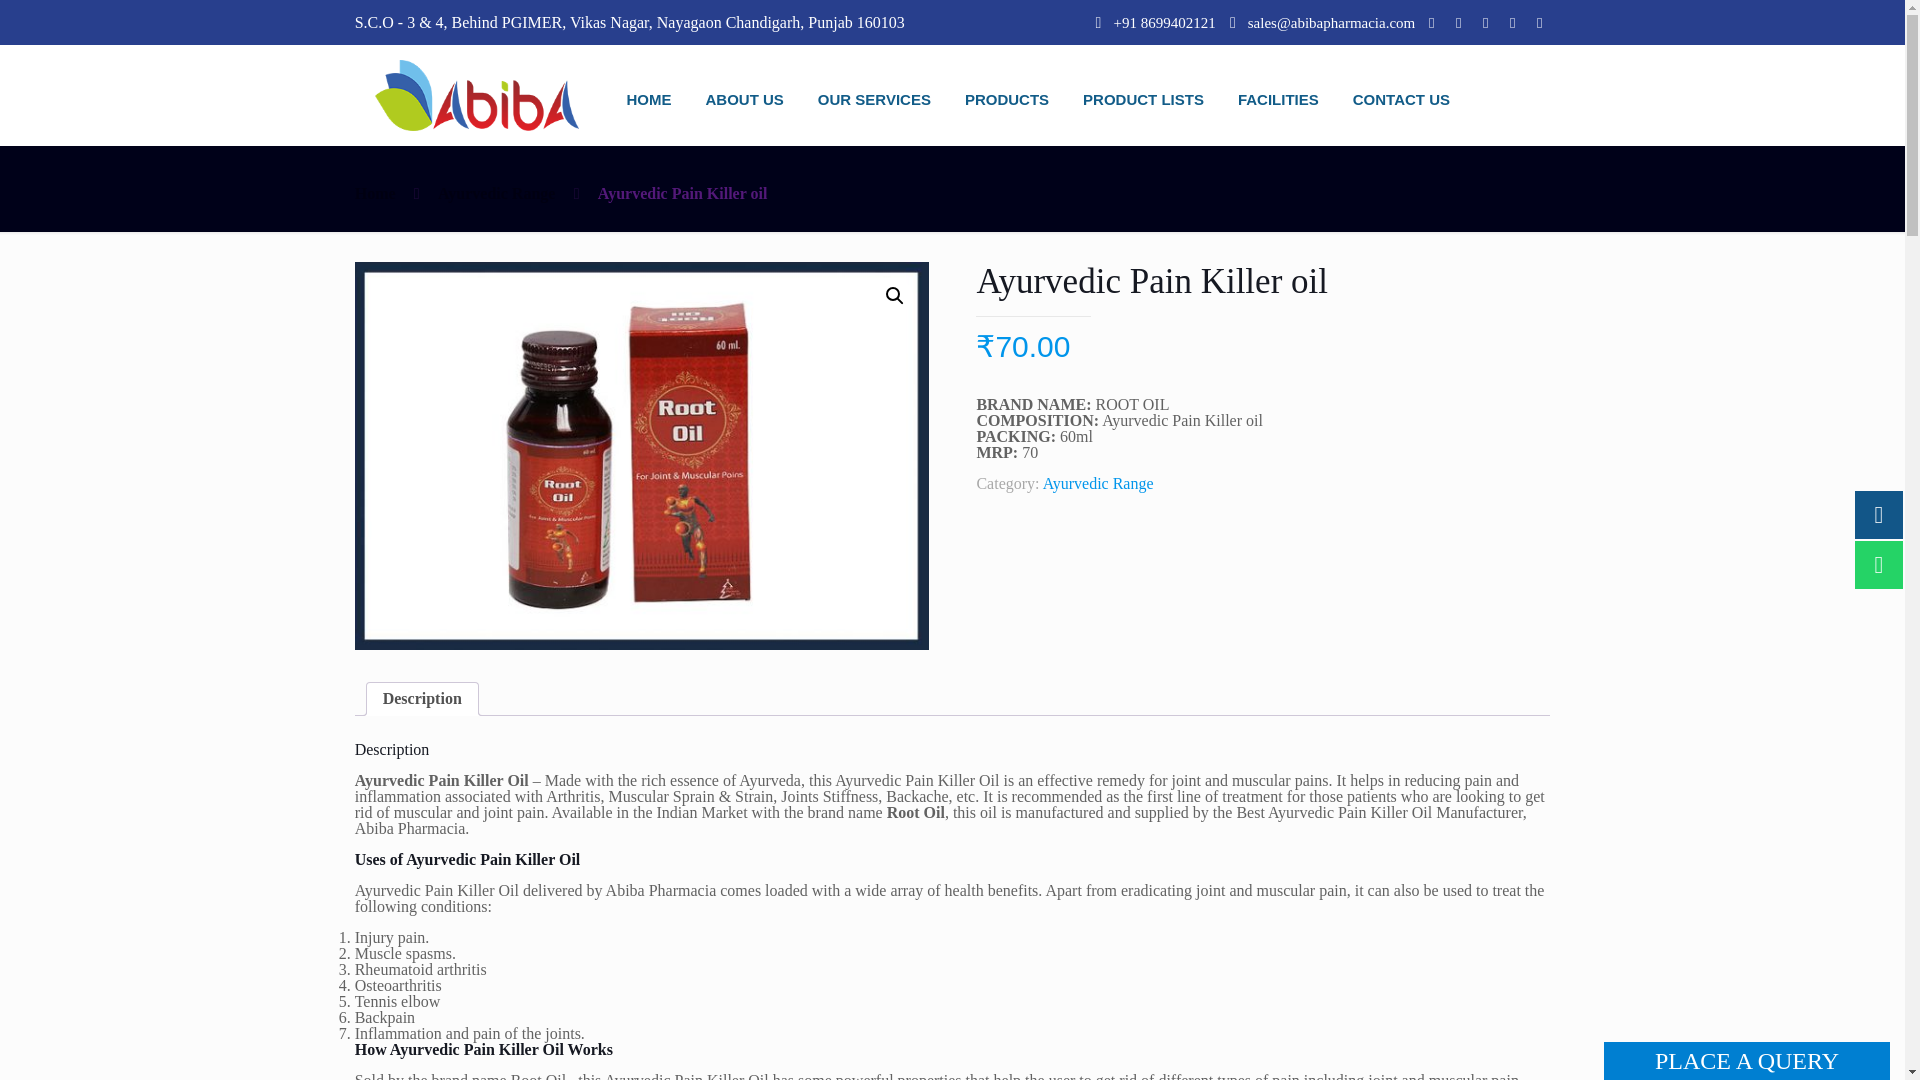  What do you see at coordinates (1512, 23) in the screenshot?
I see `Pinterest` at bounding box center [1512, 23].